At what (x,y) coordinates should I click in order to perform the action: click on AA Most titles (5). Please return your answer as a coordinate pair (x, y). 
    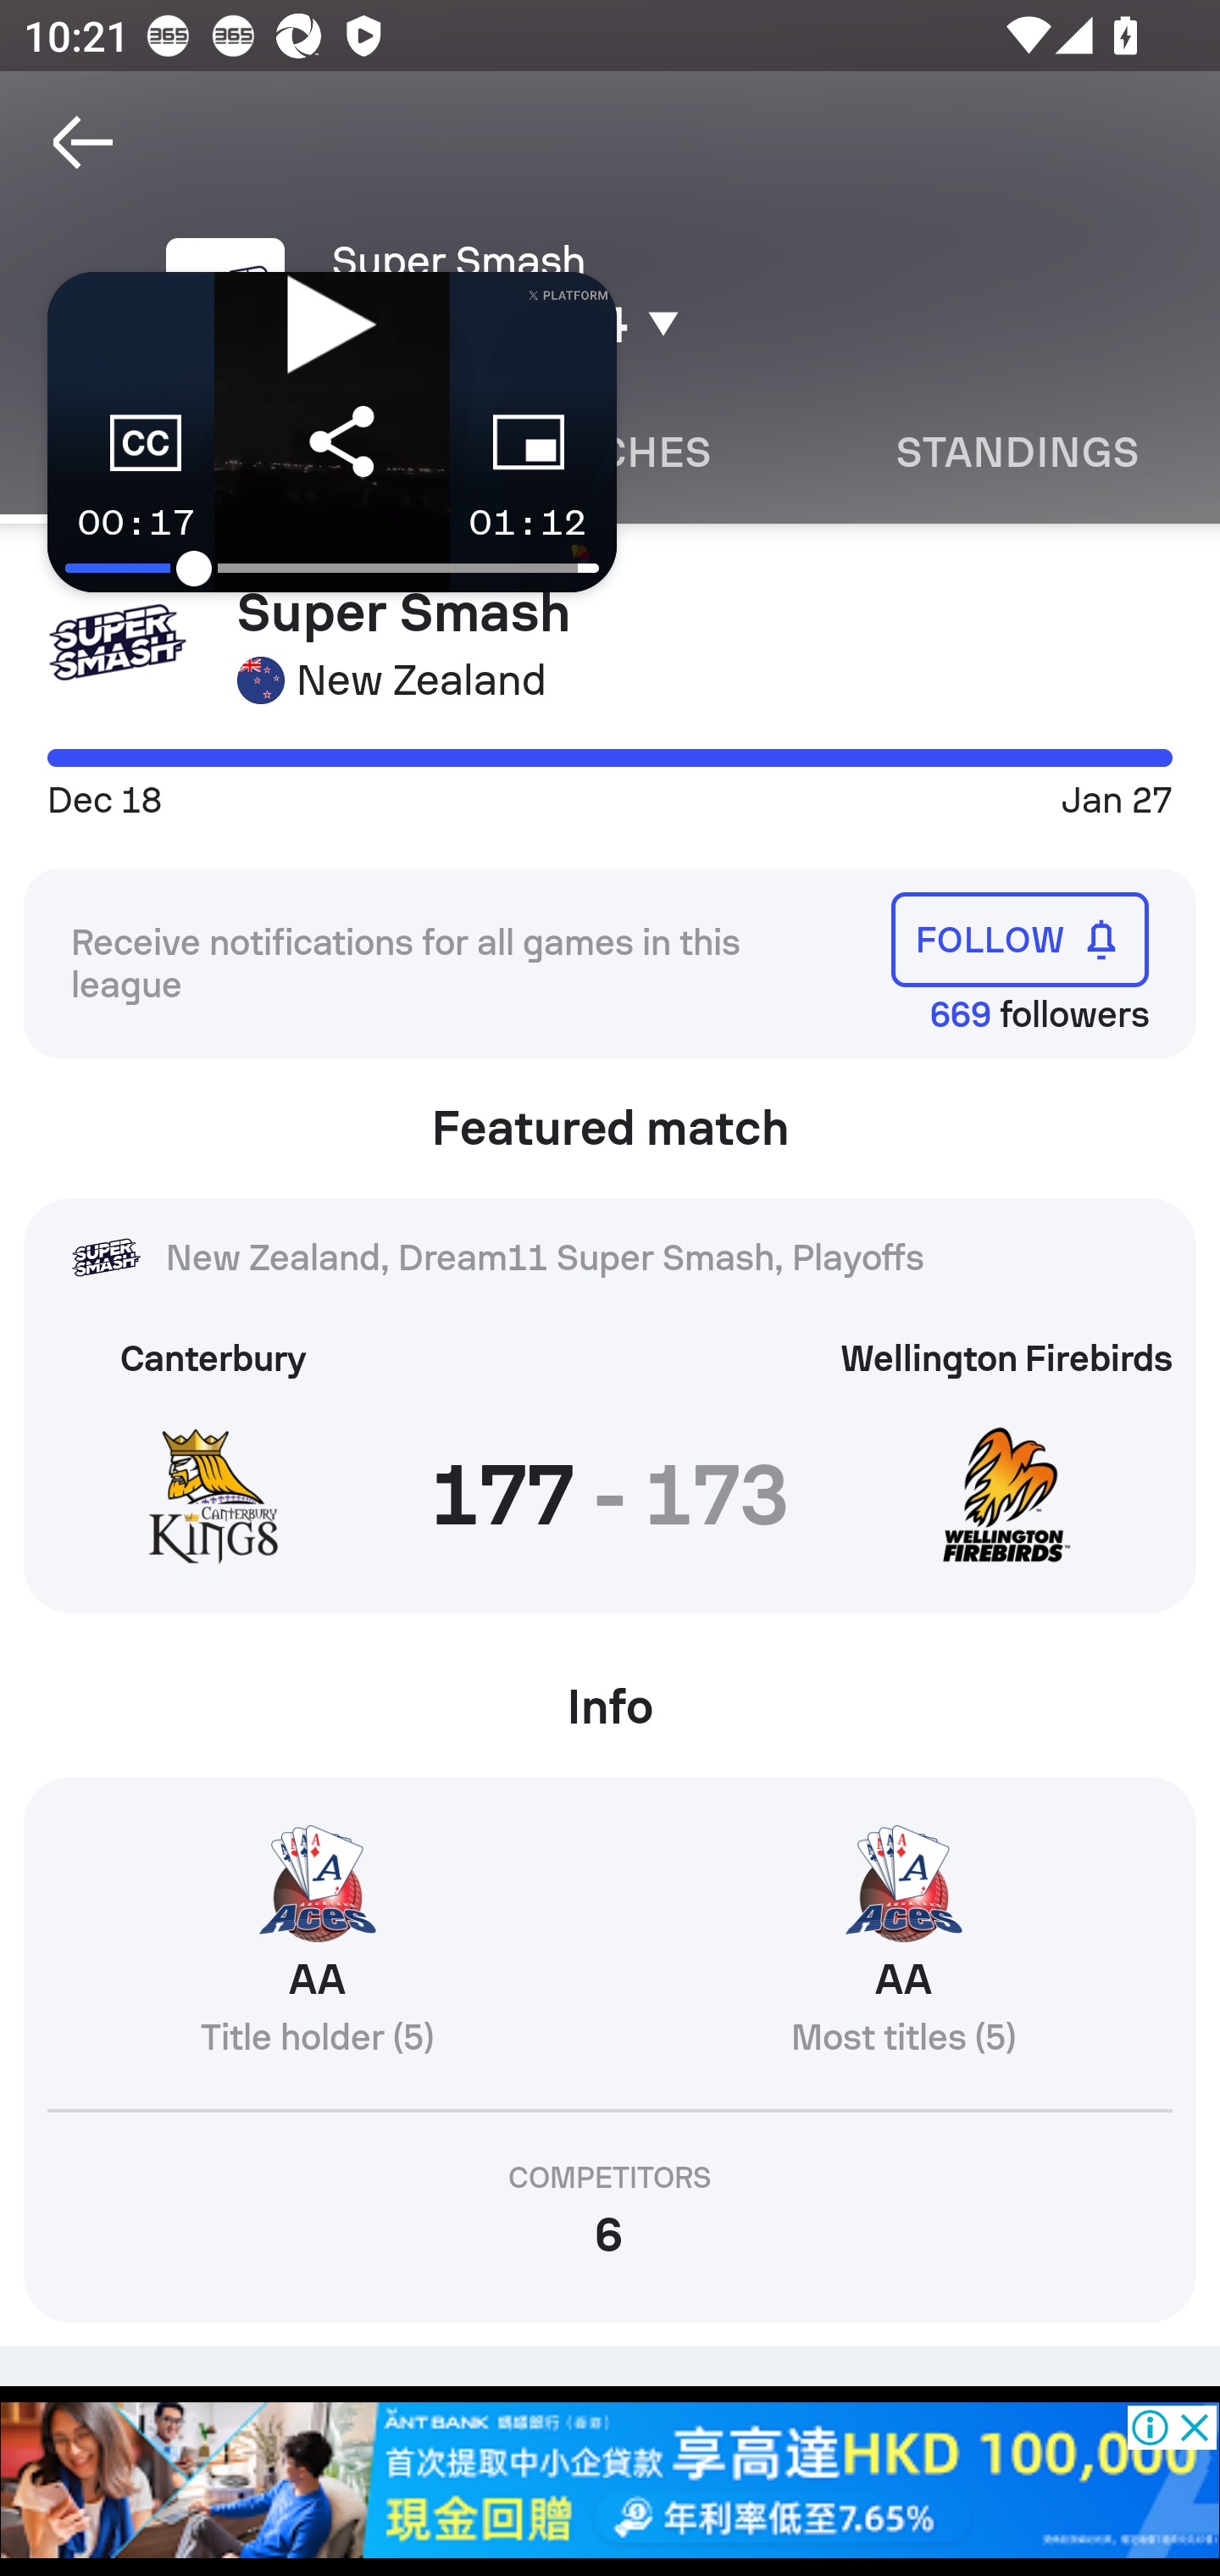
    Looking at the image, I should click on (903, 1954).